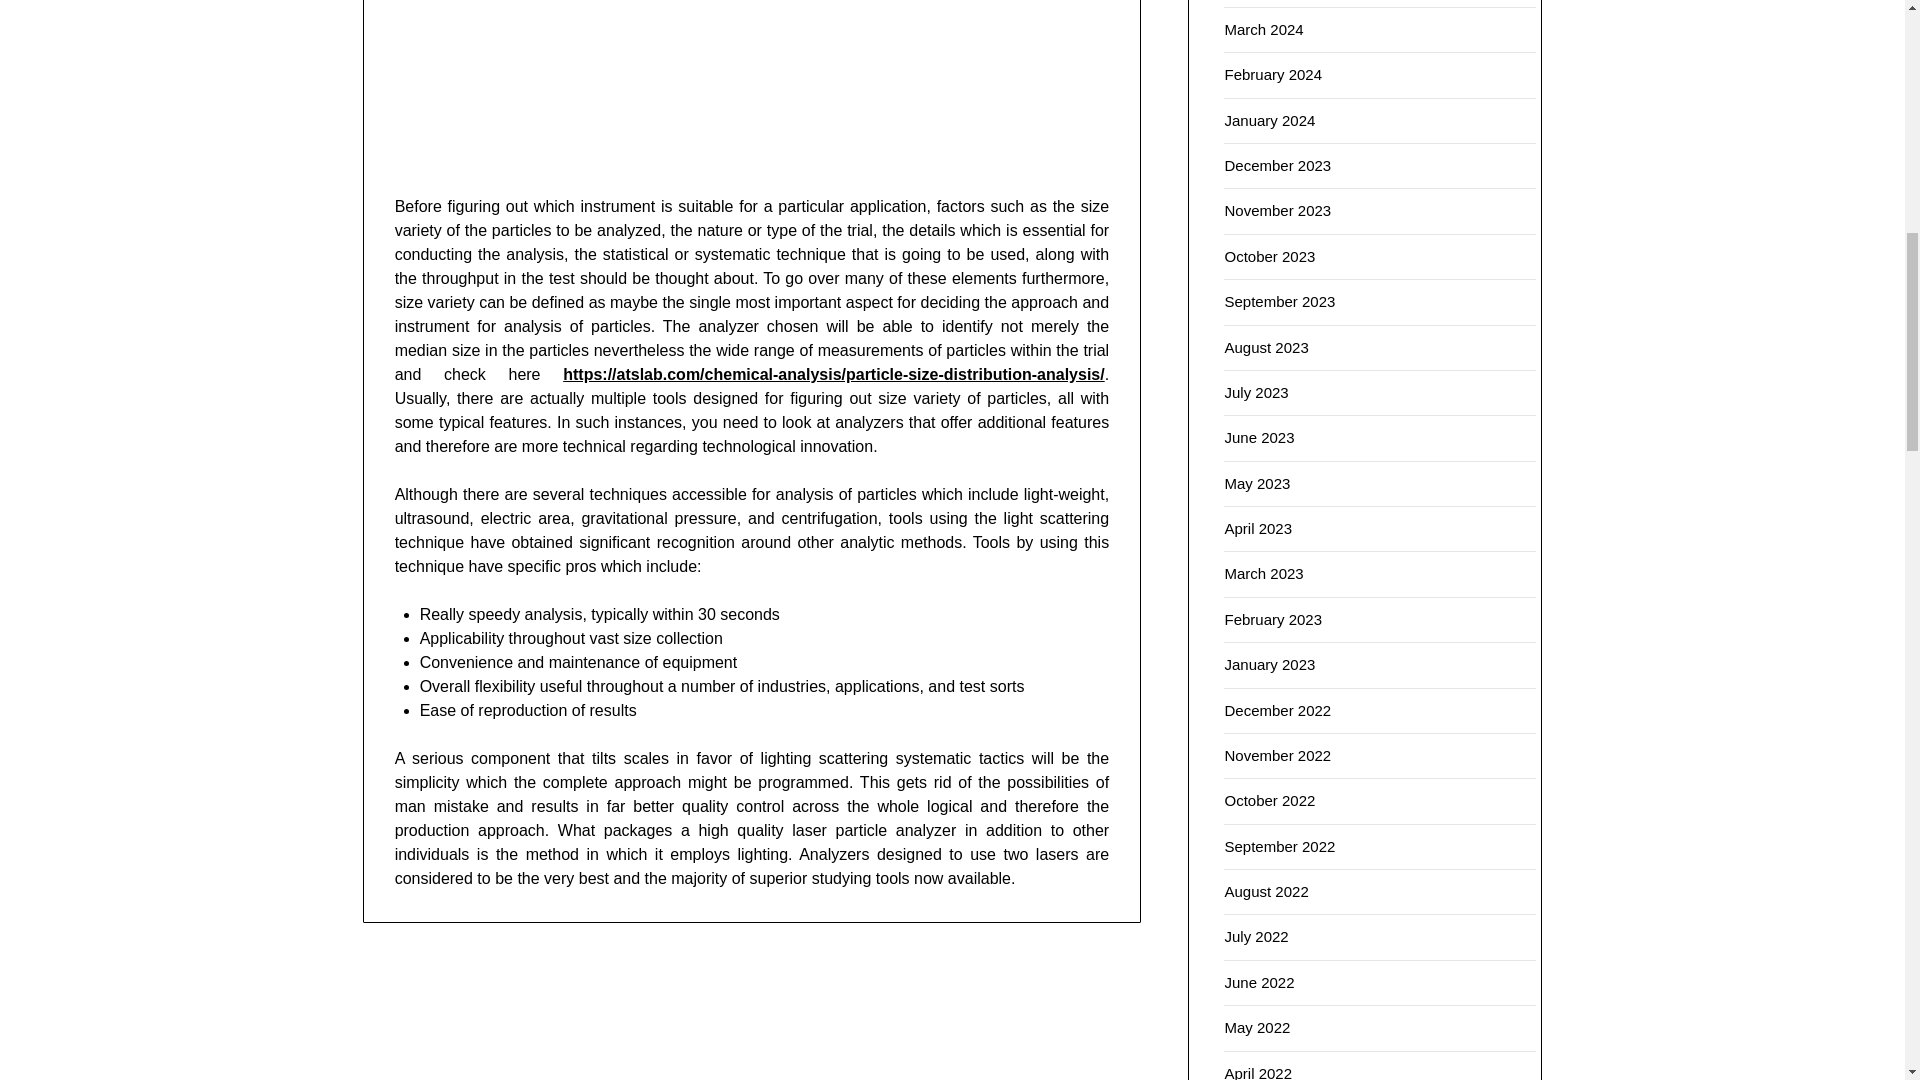 The image size is (1920, 1080). Describe the element at coordinates (1270, 256) in the screenshot. I see `October 2023` at that location.